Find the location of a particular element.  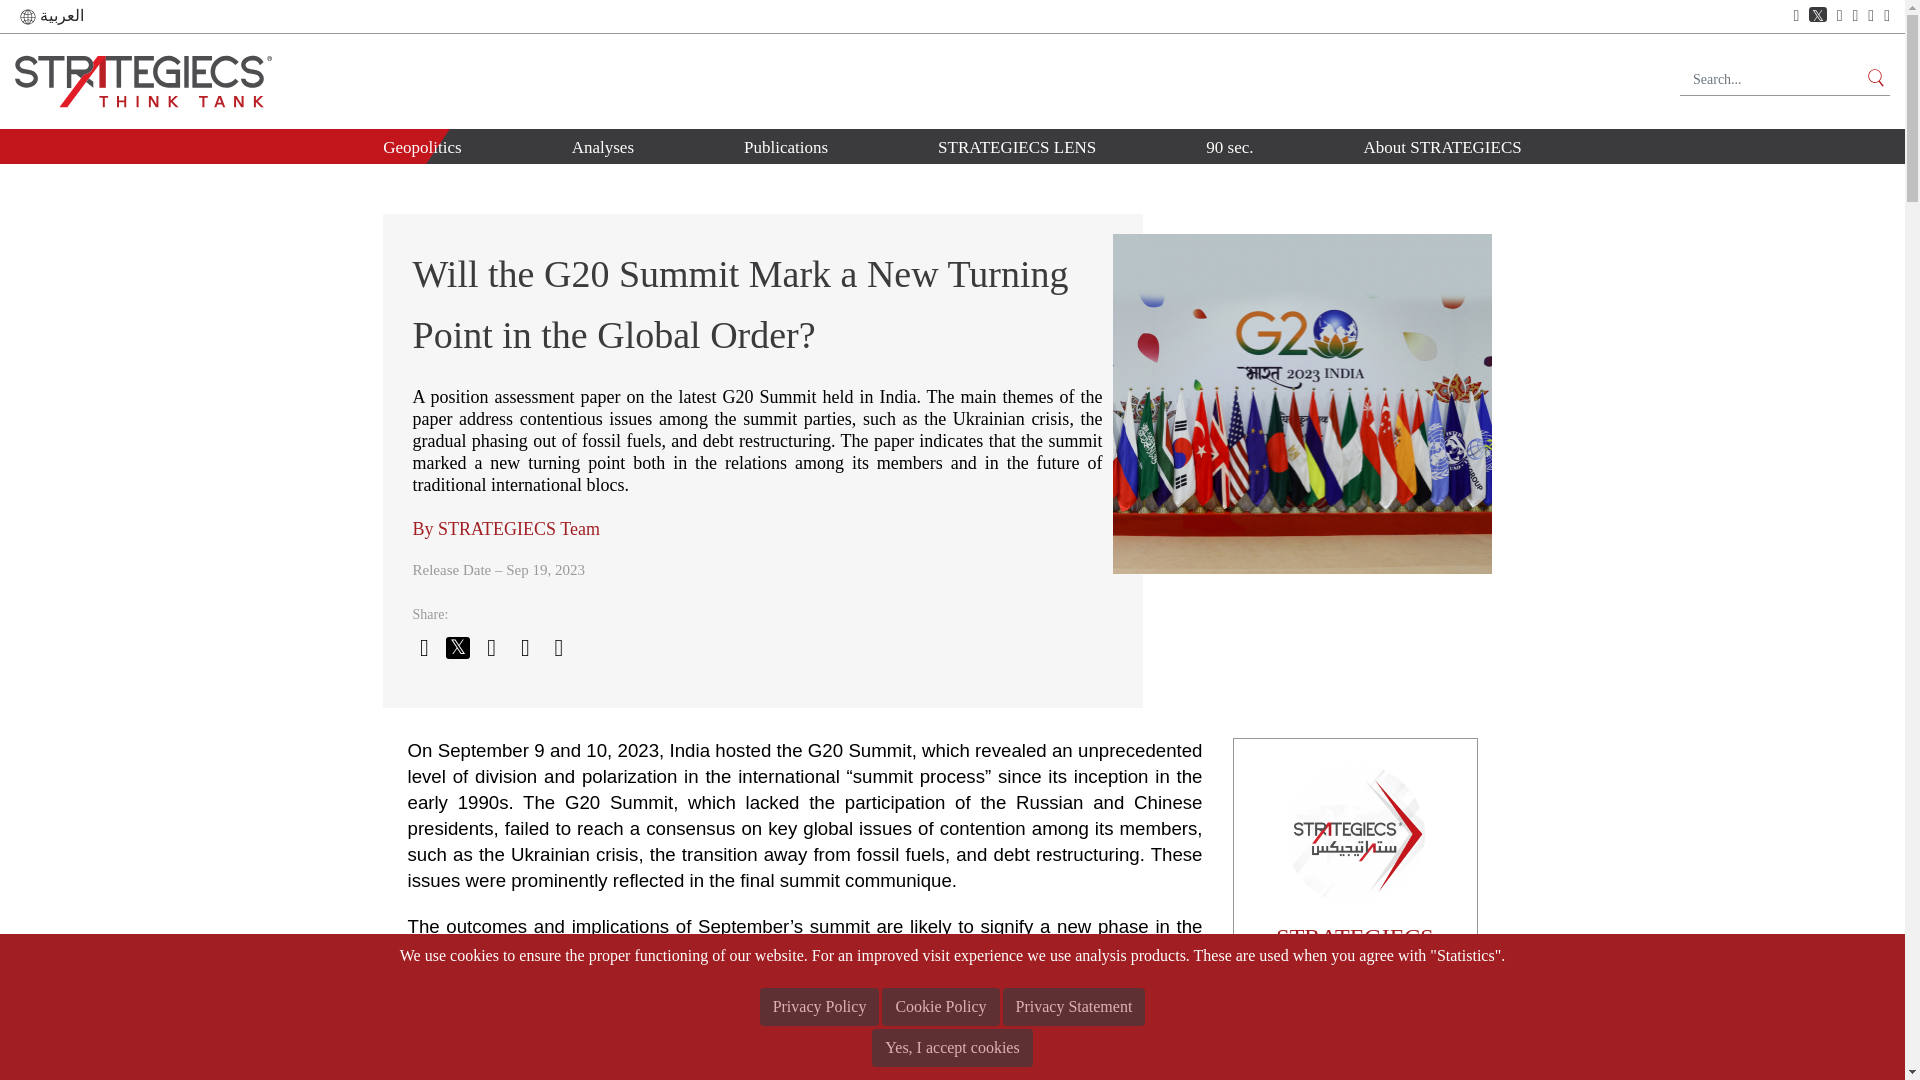

STRATEGIECS LENS is located at coordinates (1016, 146).